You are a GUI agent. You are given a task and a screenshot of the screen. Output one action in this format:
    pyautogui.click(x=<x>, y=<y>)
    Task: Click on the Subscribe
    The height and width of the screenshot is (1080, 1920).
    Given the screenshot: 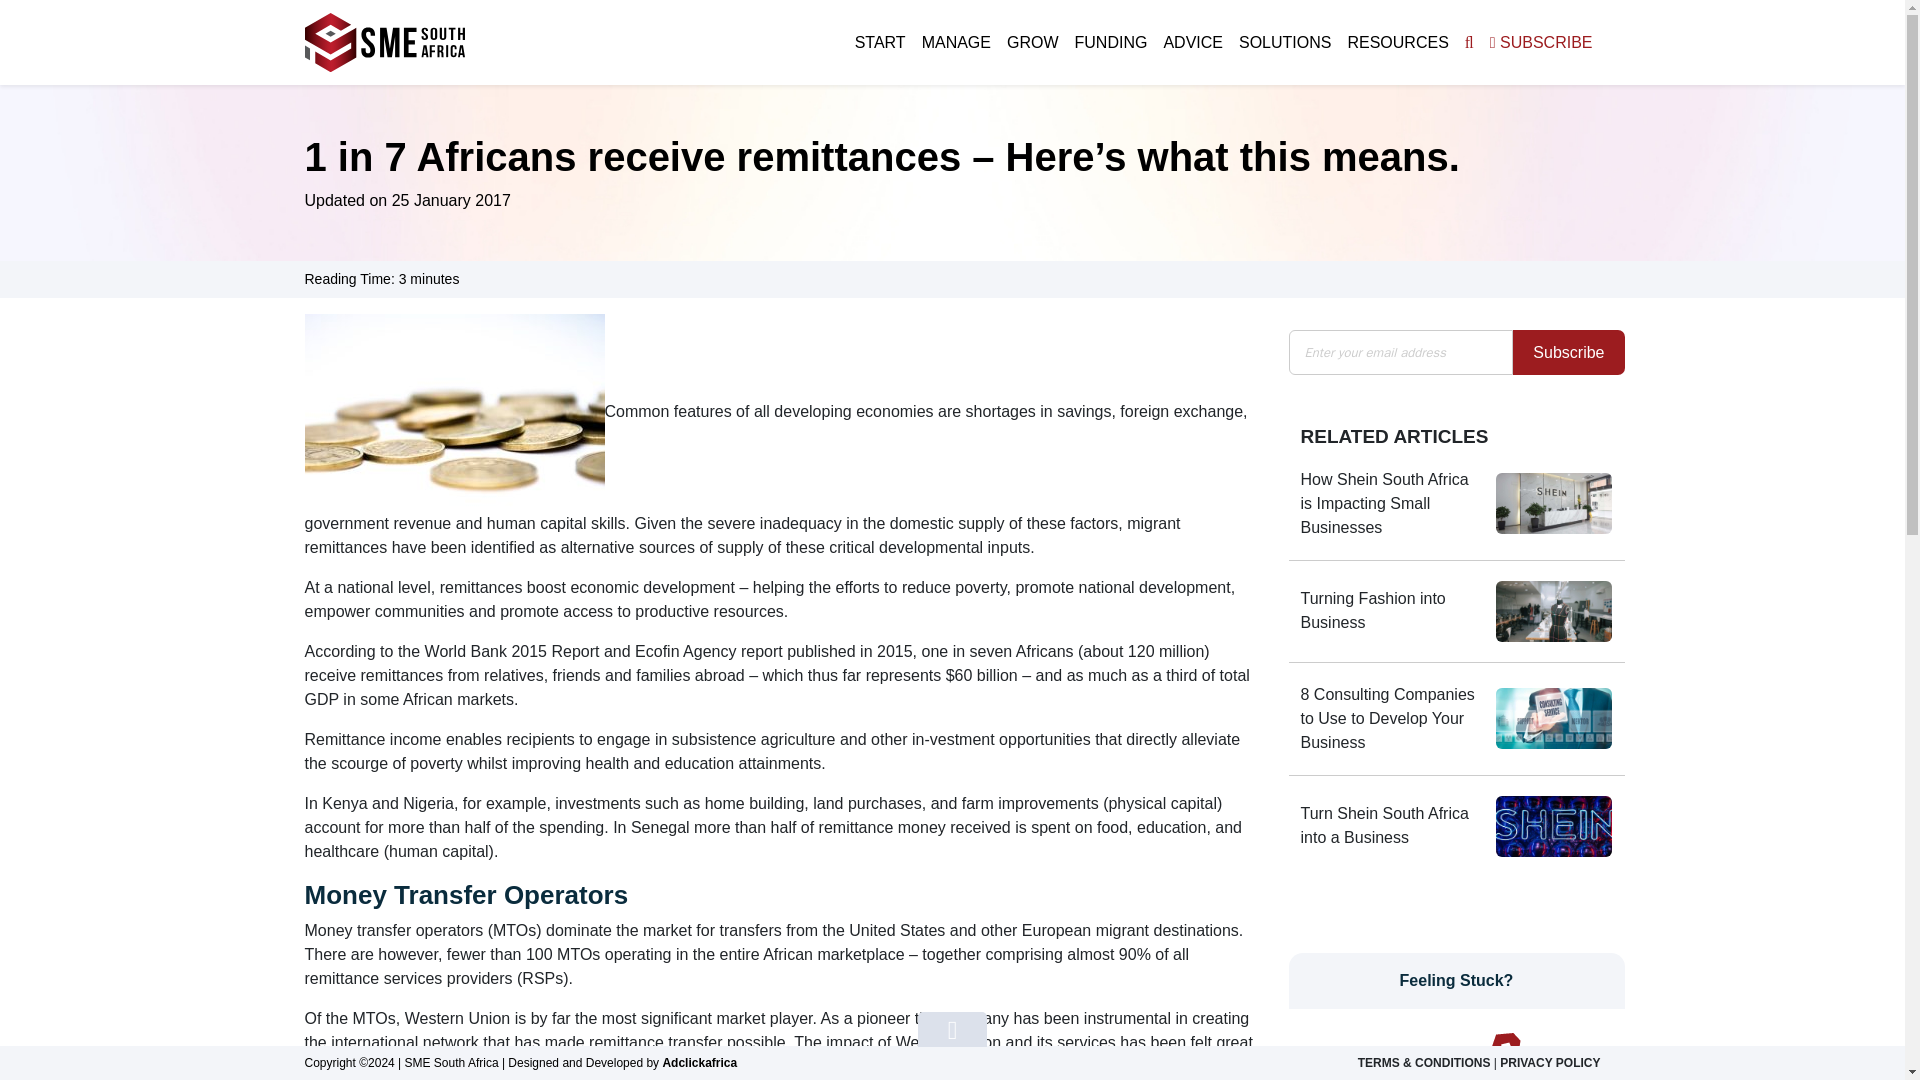 What is the action you would take?
    pyautogui.click(x=1568, y=352)
    